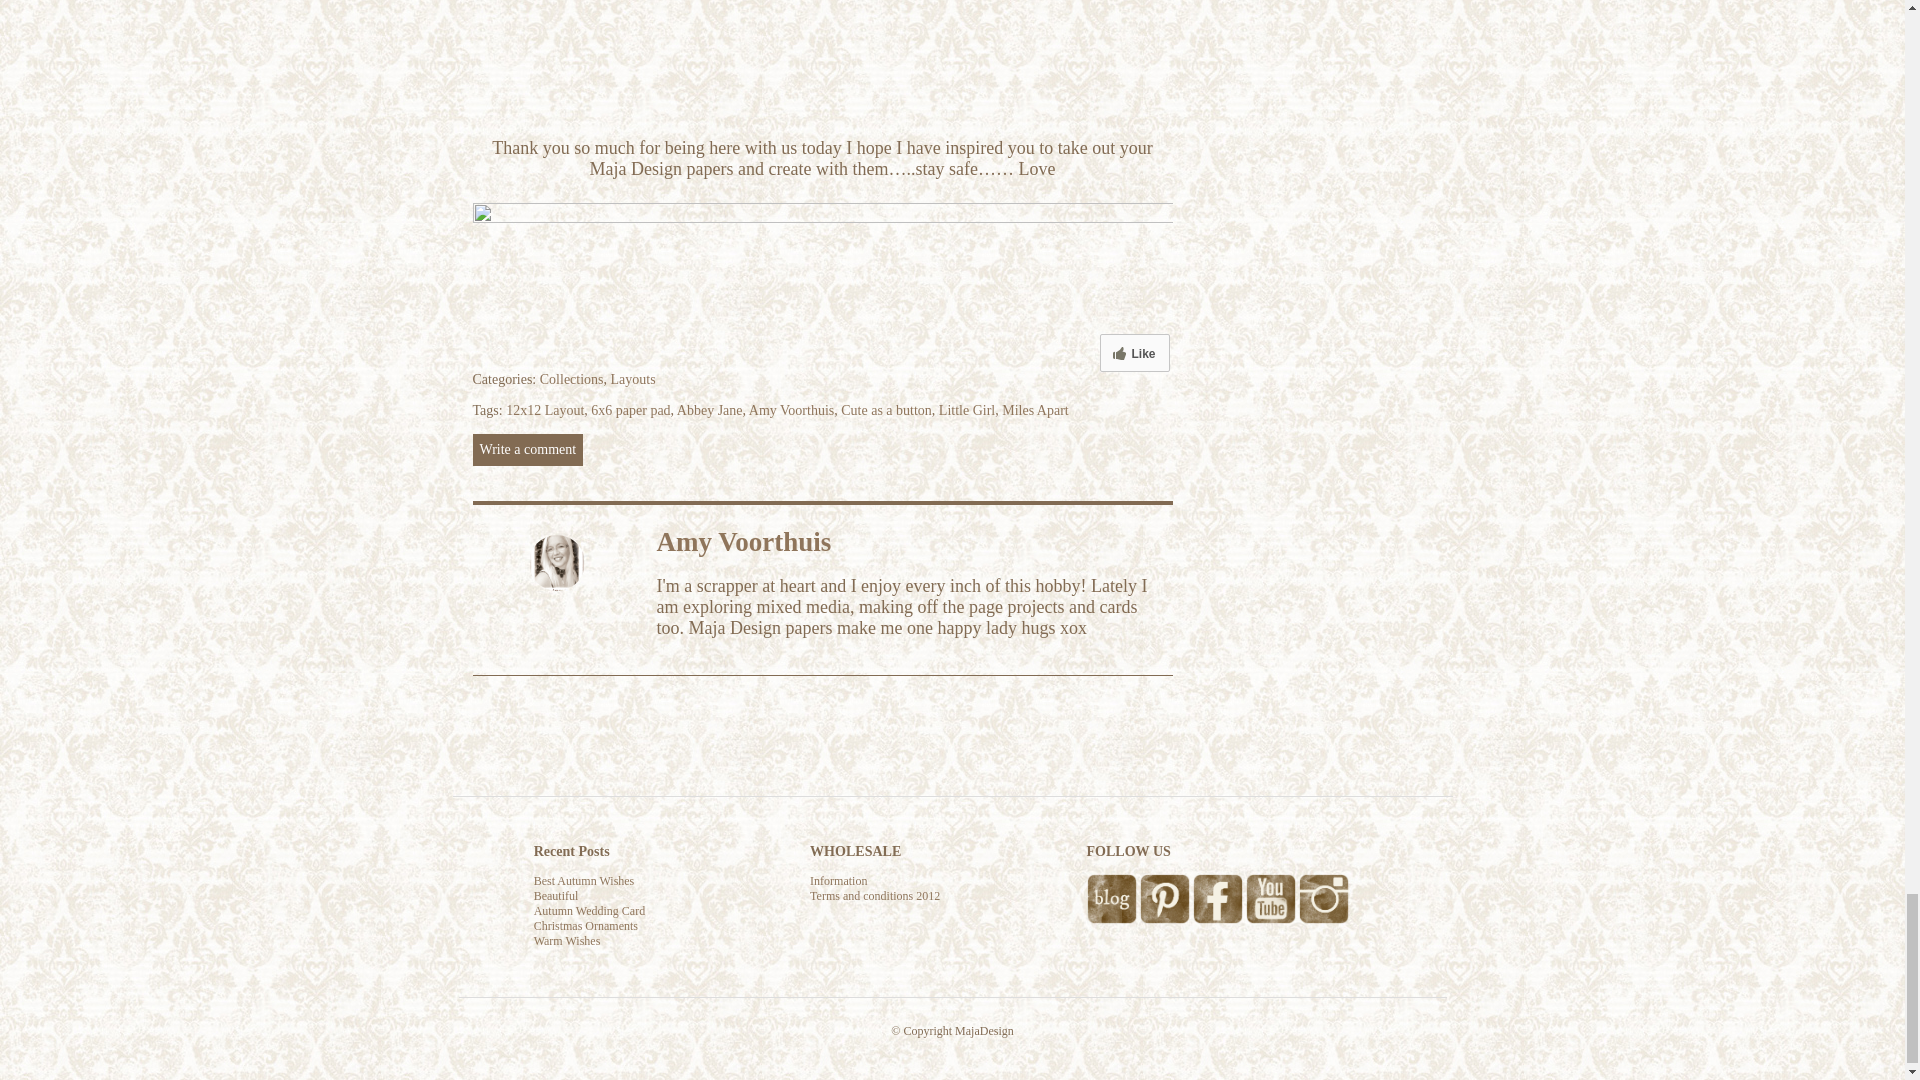 This screenshot has height=1080, width=1920. Describe the element at coordinates (1036, 410) in the screenshot. I see `Miles Apart` at that location.